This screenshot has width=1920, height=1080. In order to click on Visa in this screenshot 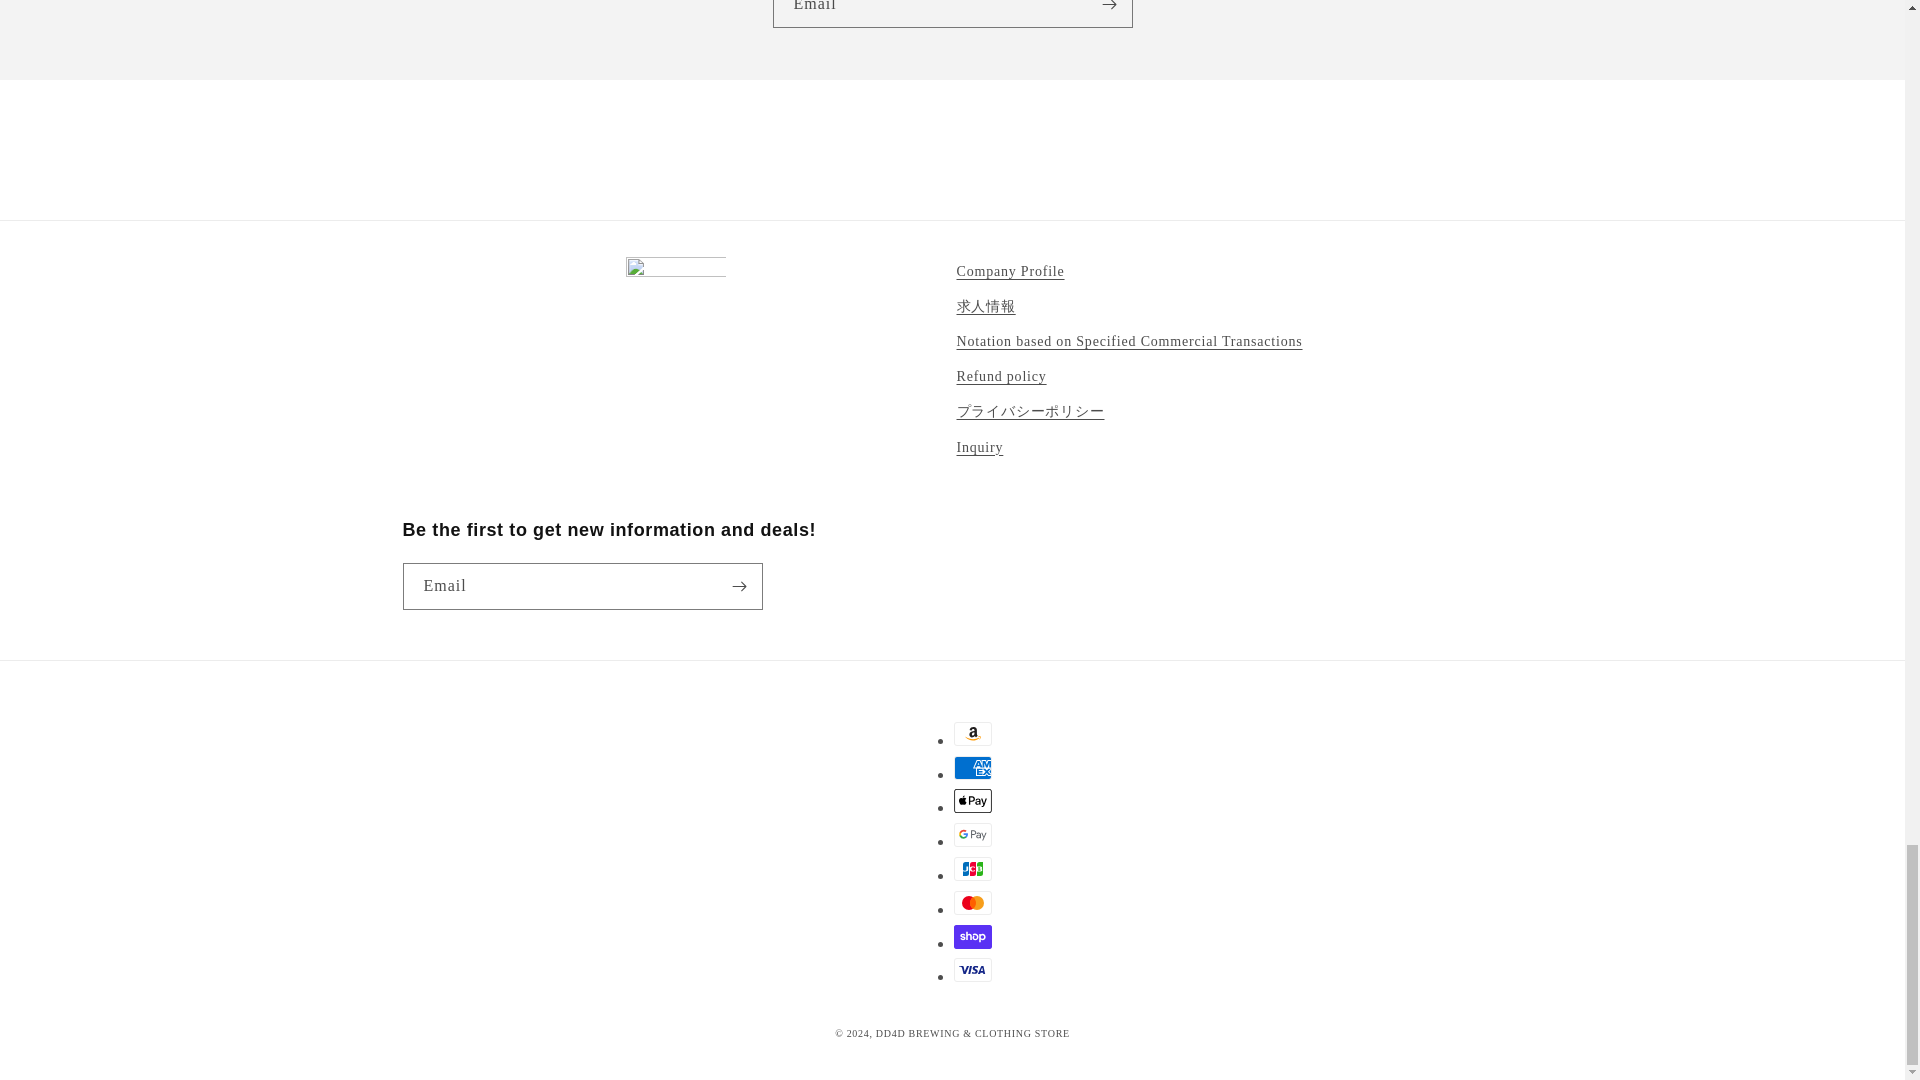, I will do `click(973, 969)`.